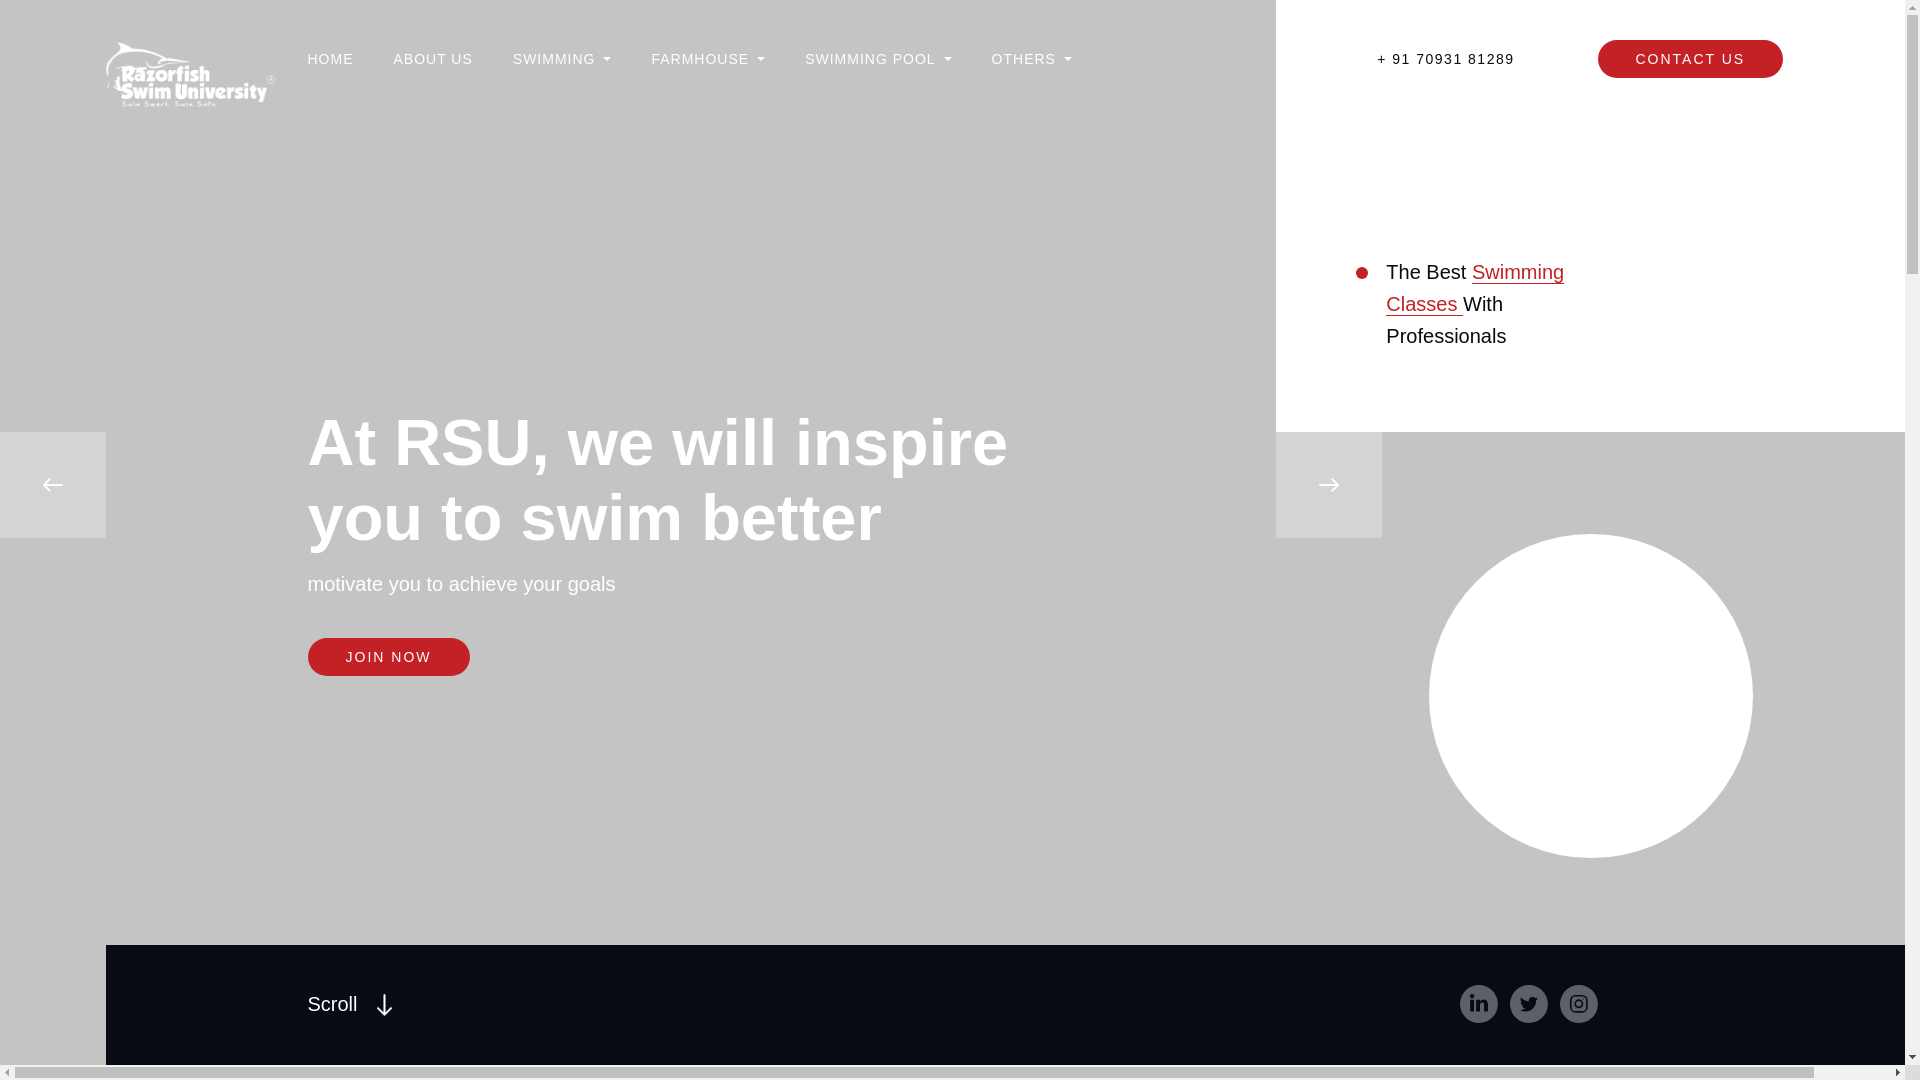  Describe the element at coordinates (432, 58) in the screenshot. I see `SWIMMING` at that location.